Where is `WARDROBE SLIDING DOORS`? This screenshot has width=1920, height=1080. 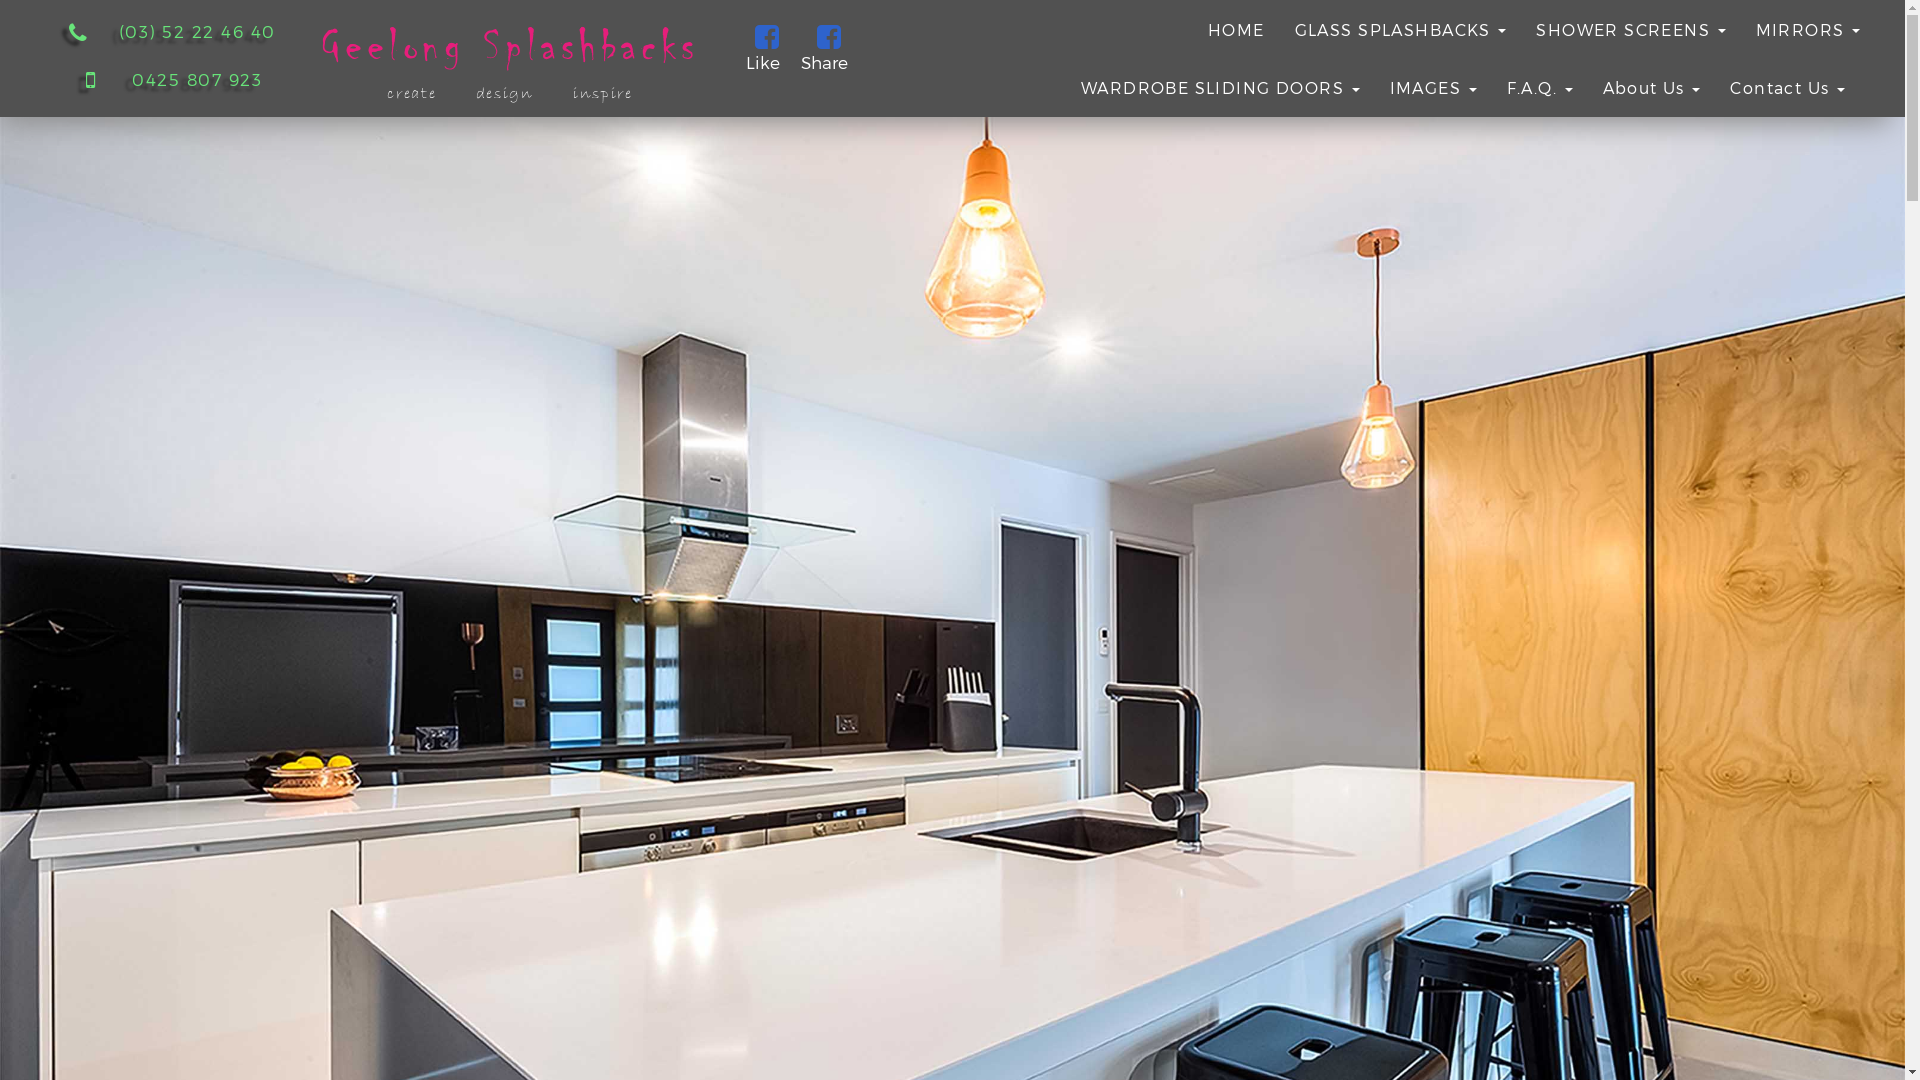 WARDROBE SLIDING DOORS is located at coordinates (1220, 88).